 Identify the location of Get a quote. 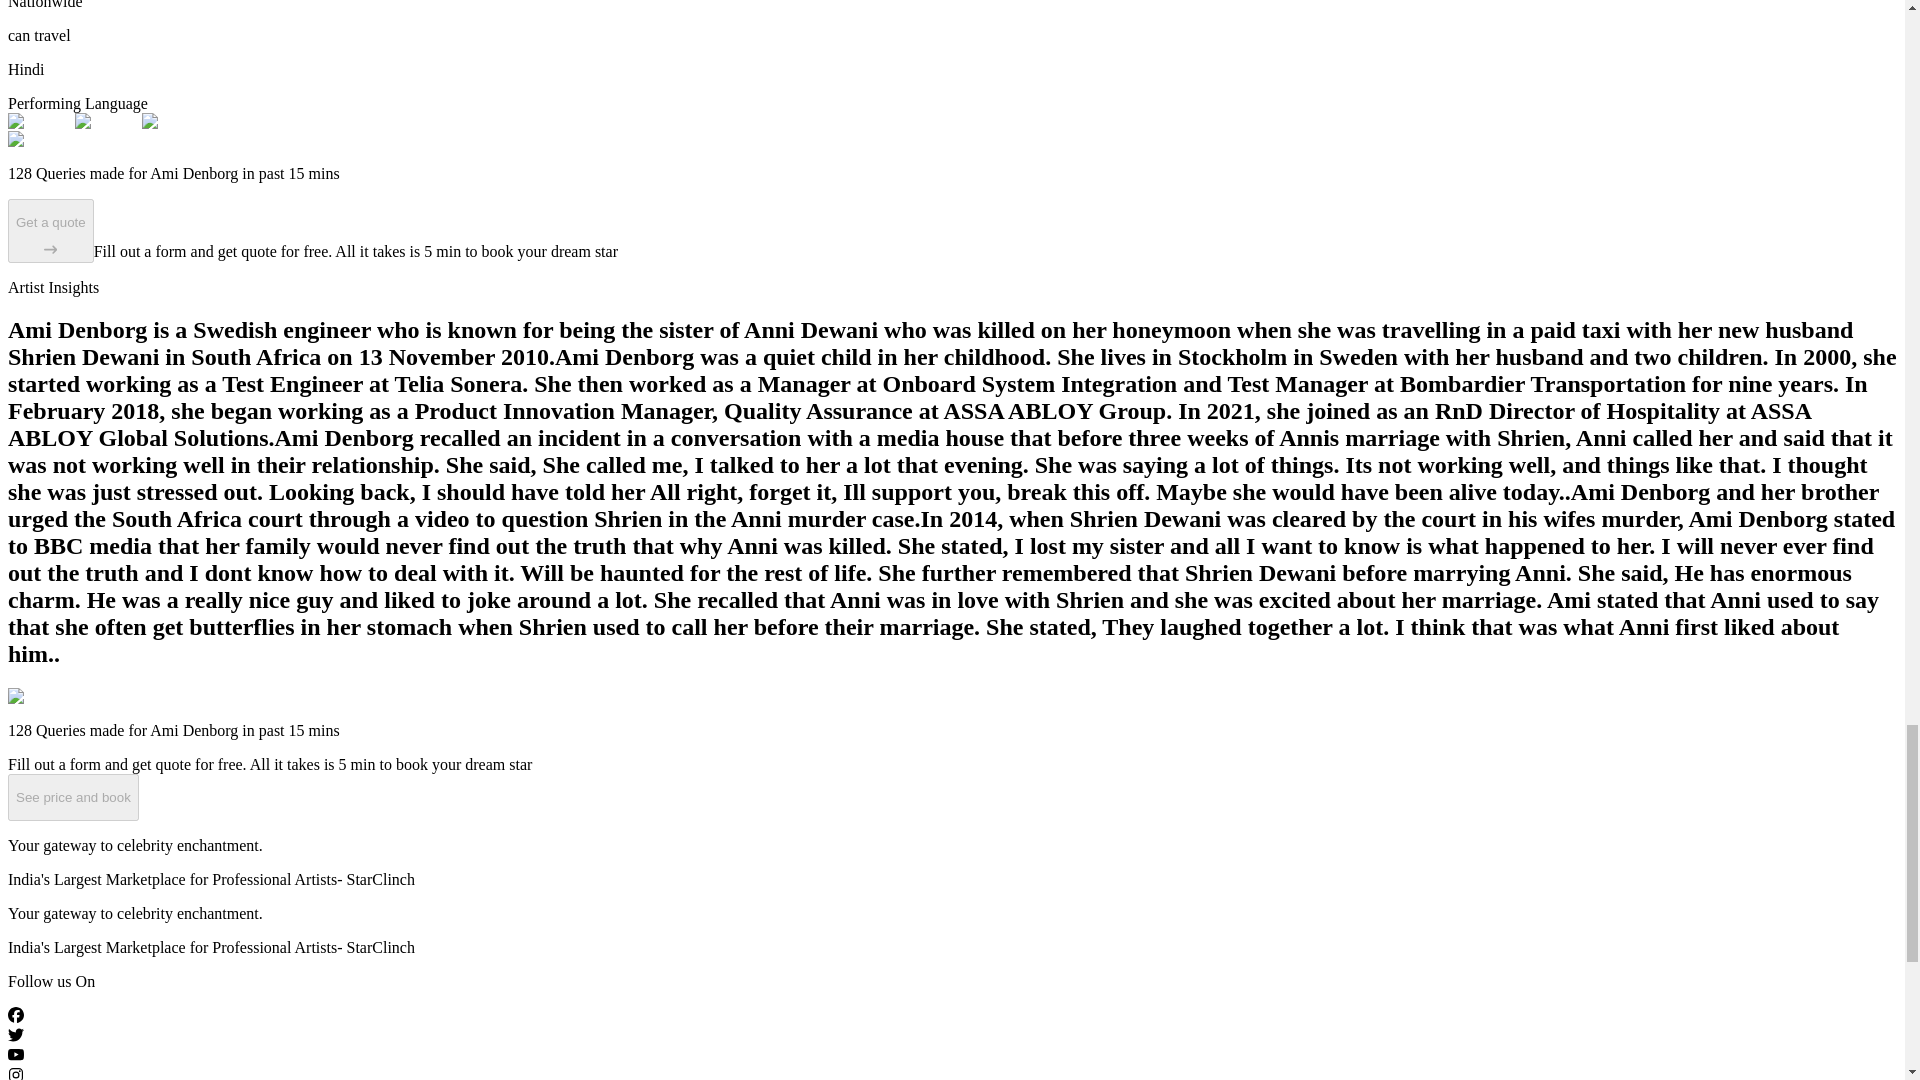
(50, 230).